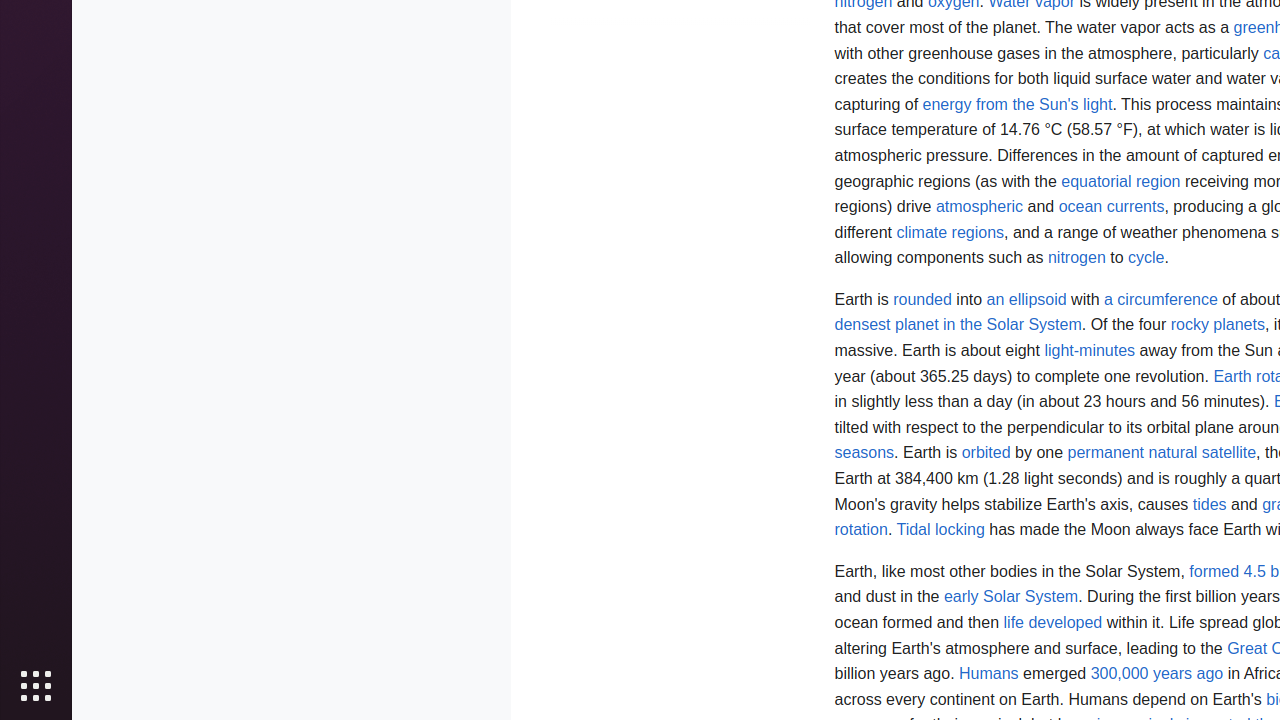 The image size is (1280, 720). Describe the element at coordinates (1026, 299) in the screenshot. I see `an ellipsoid` at that location.